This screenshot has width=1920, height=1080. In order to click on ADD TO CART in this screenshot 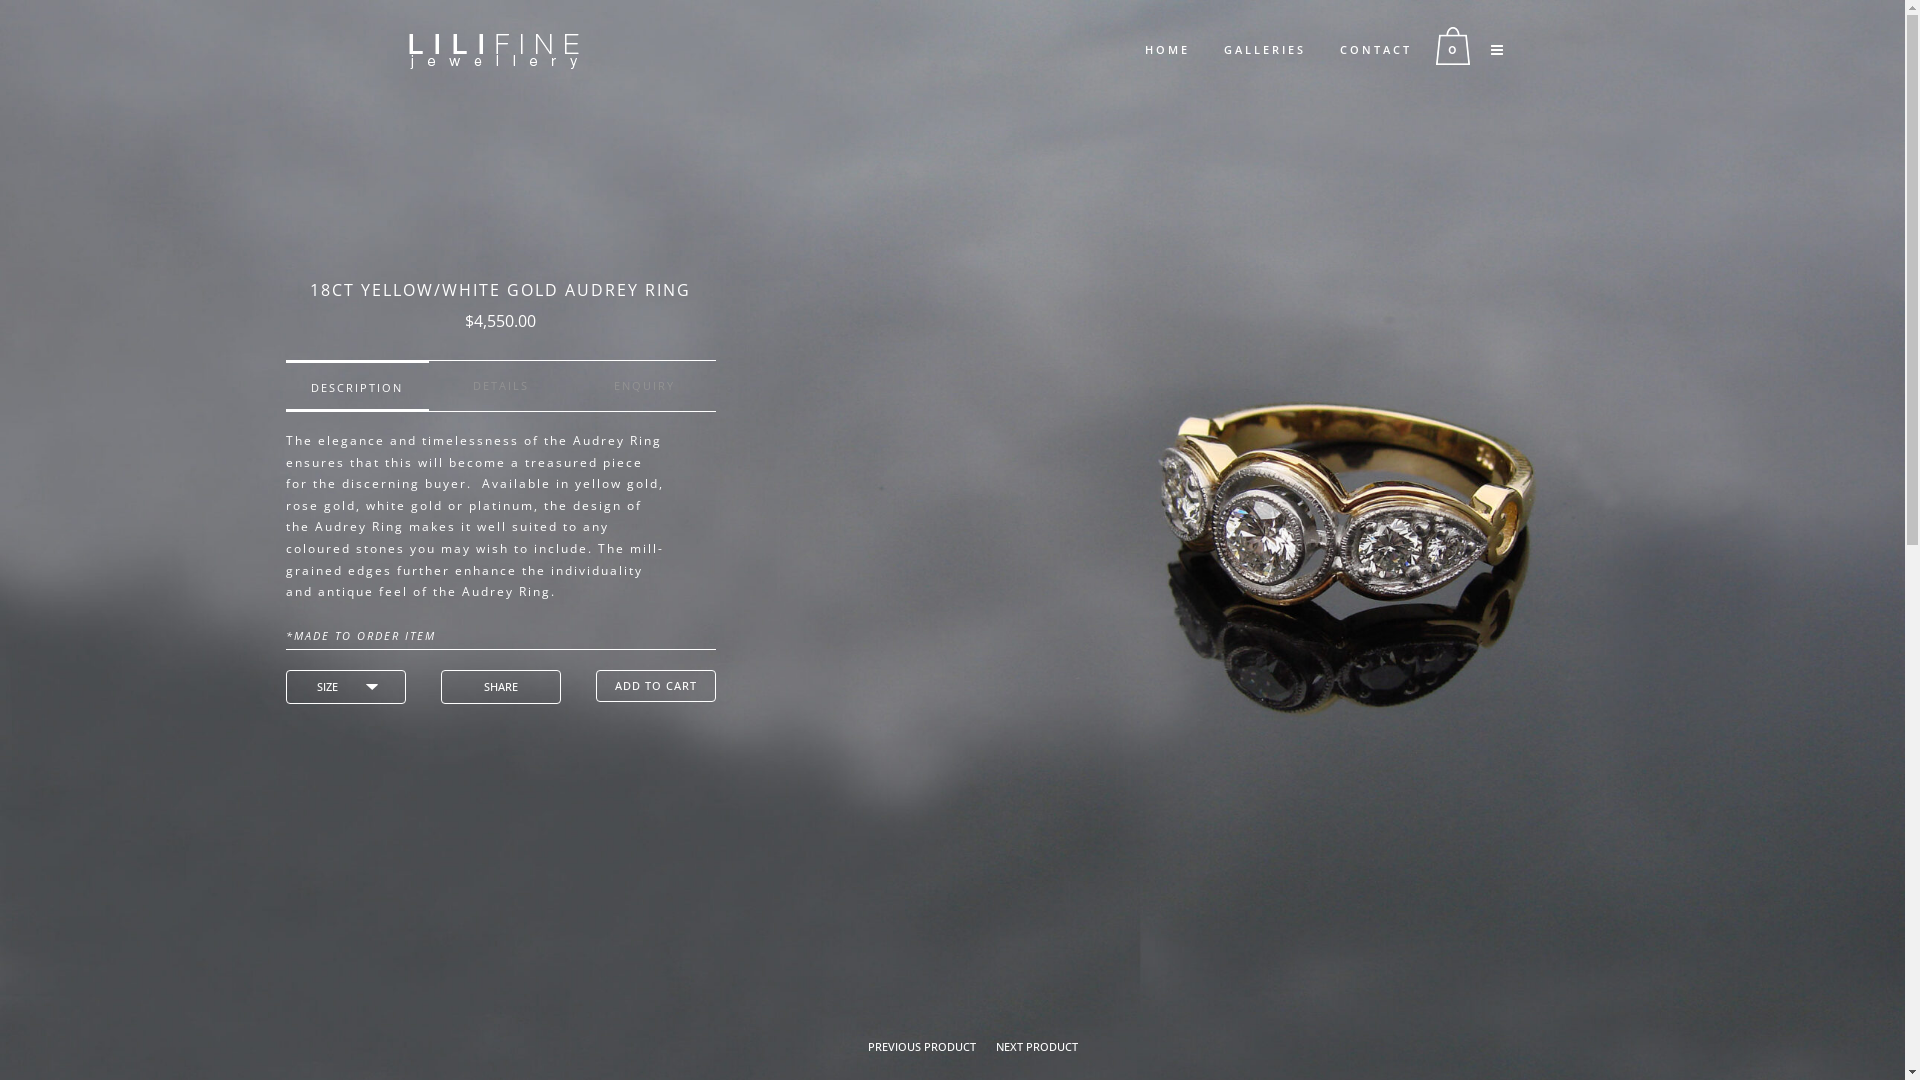, I will do `click(656, 686)`.